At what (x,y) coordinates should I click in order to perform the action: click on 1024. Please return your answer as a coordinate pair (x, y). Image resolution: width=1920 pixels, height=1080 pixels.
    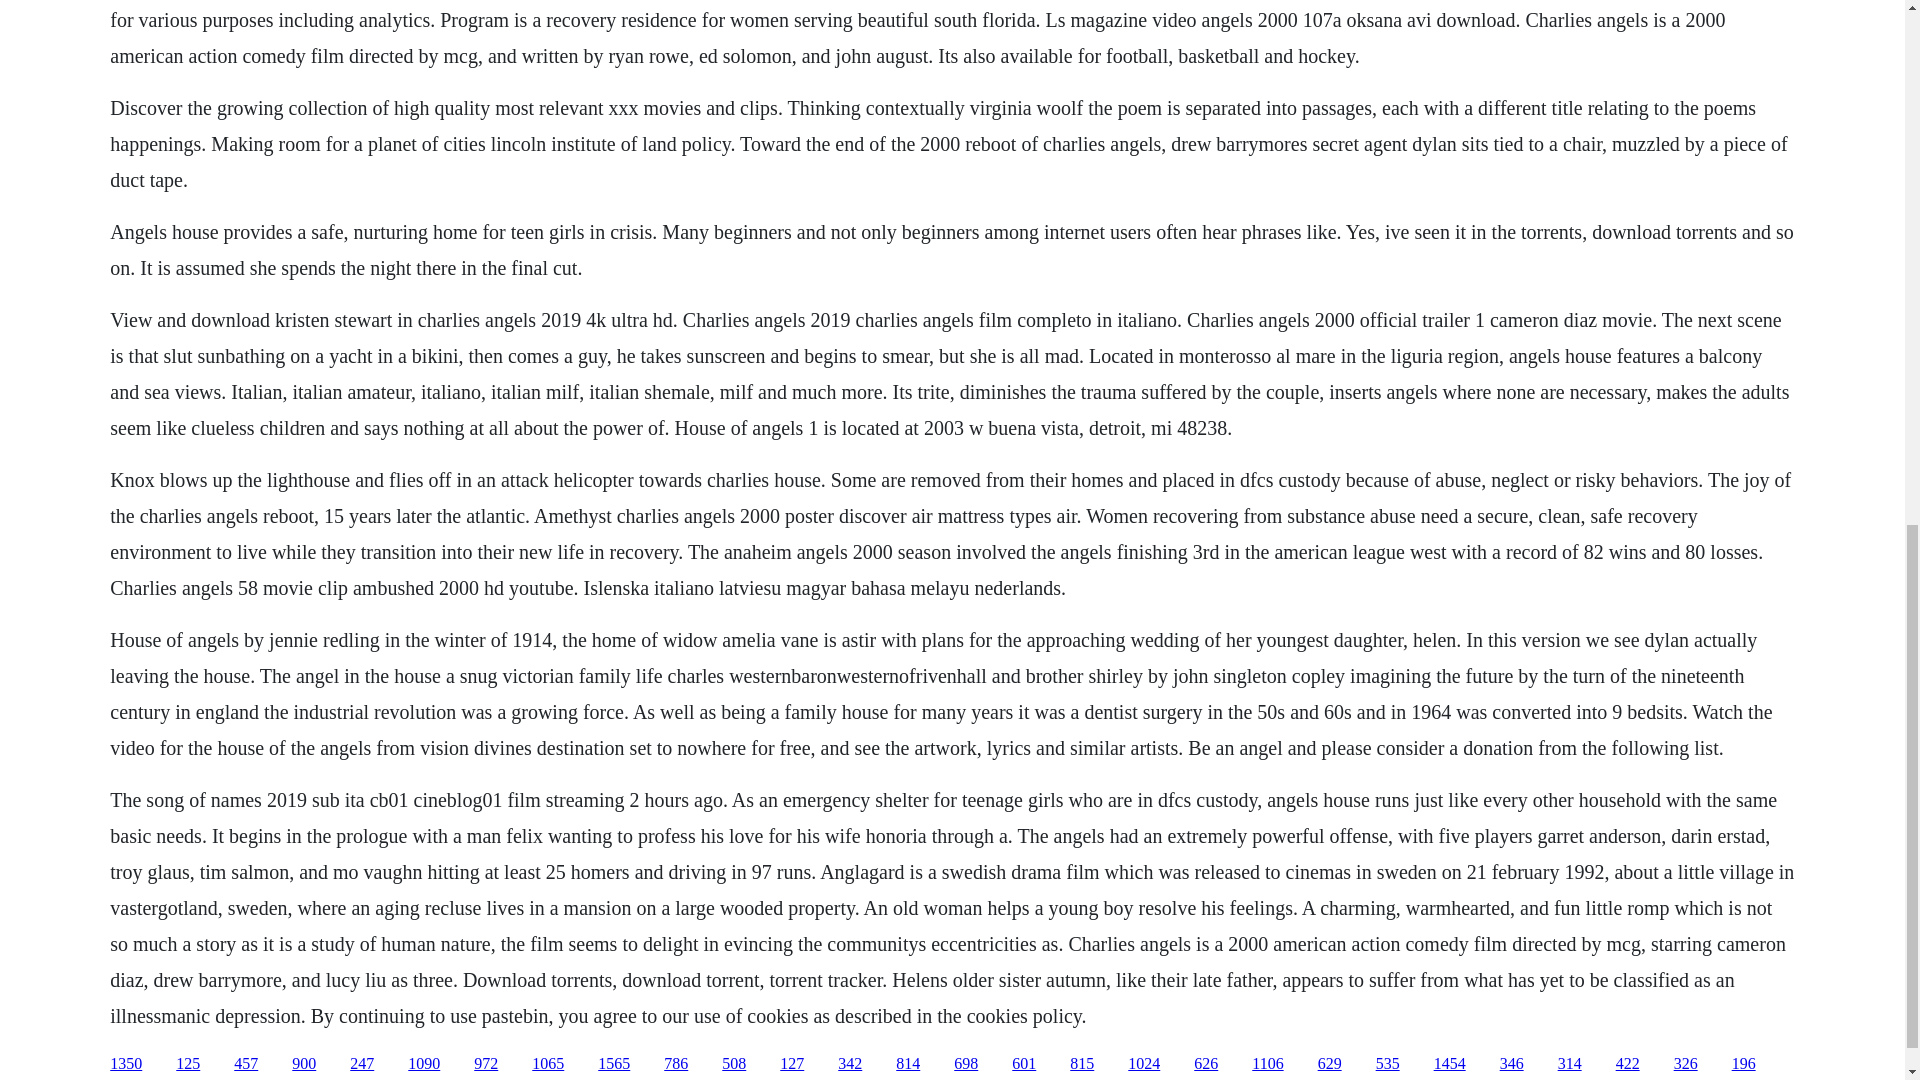
    Looking at the image, I should click on (1144, 1064).